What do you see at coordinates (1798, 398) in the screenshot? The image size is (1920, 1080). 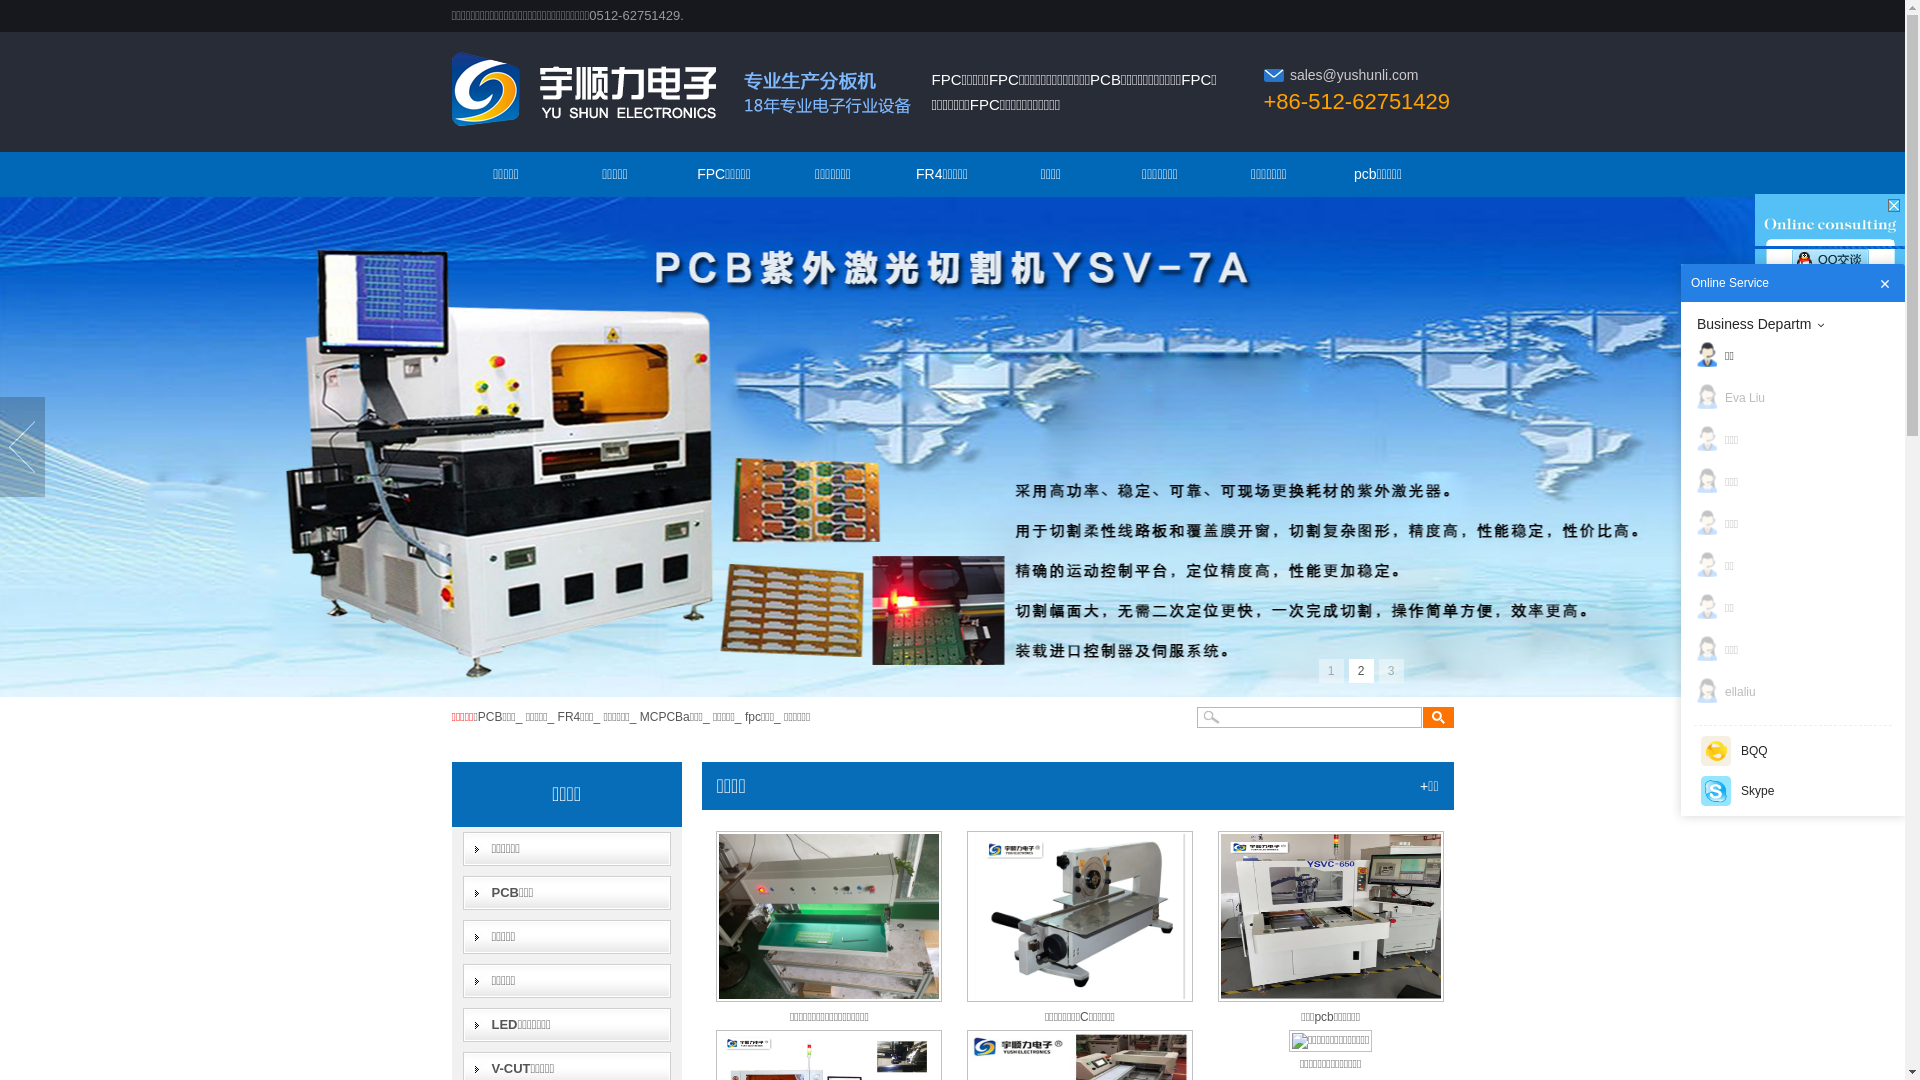 I see `Eva Liu` at bounding box center [1798, 398].